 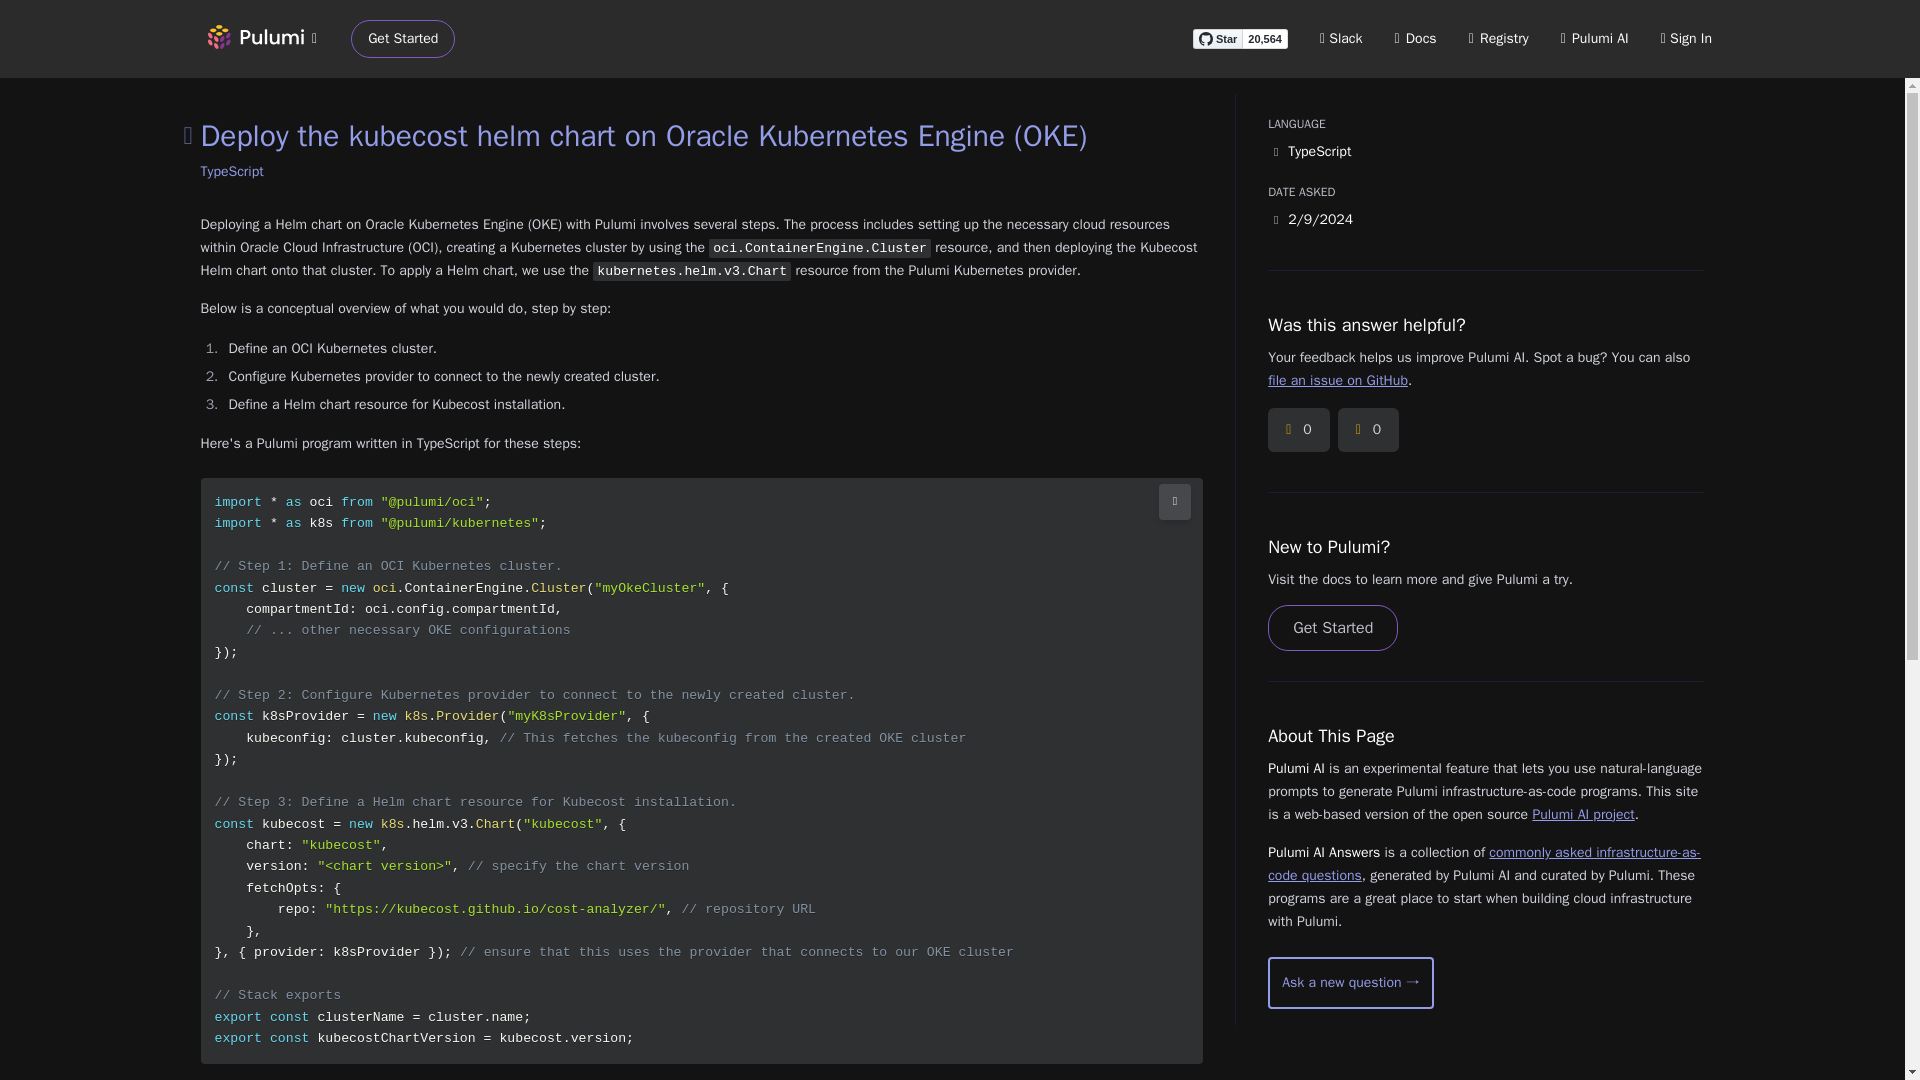 I want to click on  Star, so click(x=1217, y=38).